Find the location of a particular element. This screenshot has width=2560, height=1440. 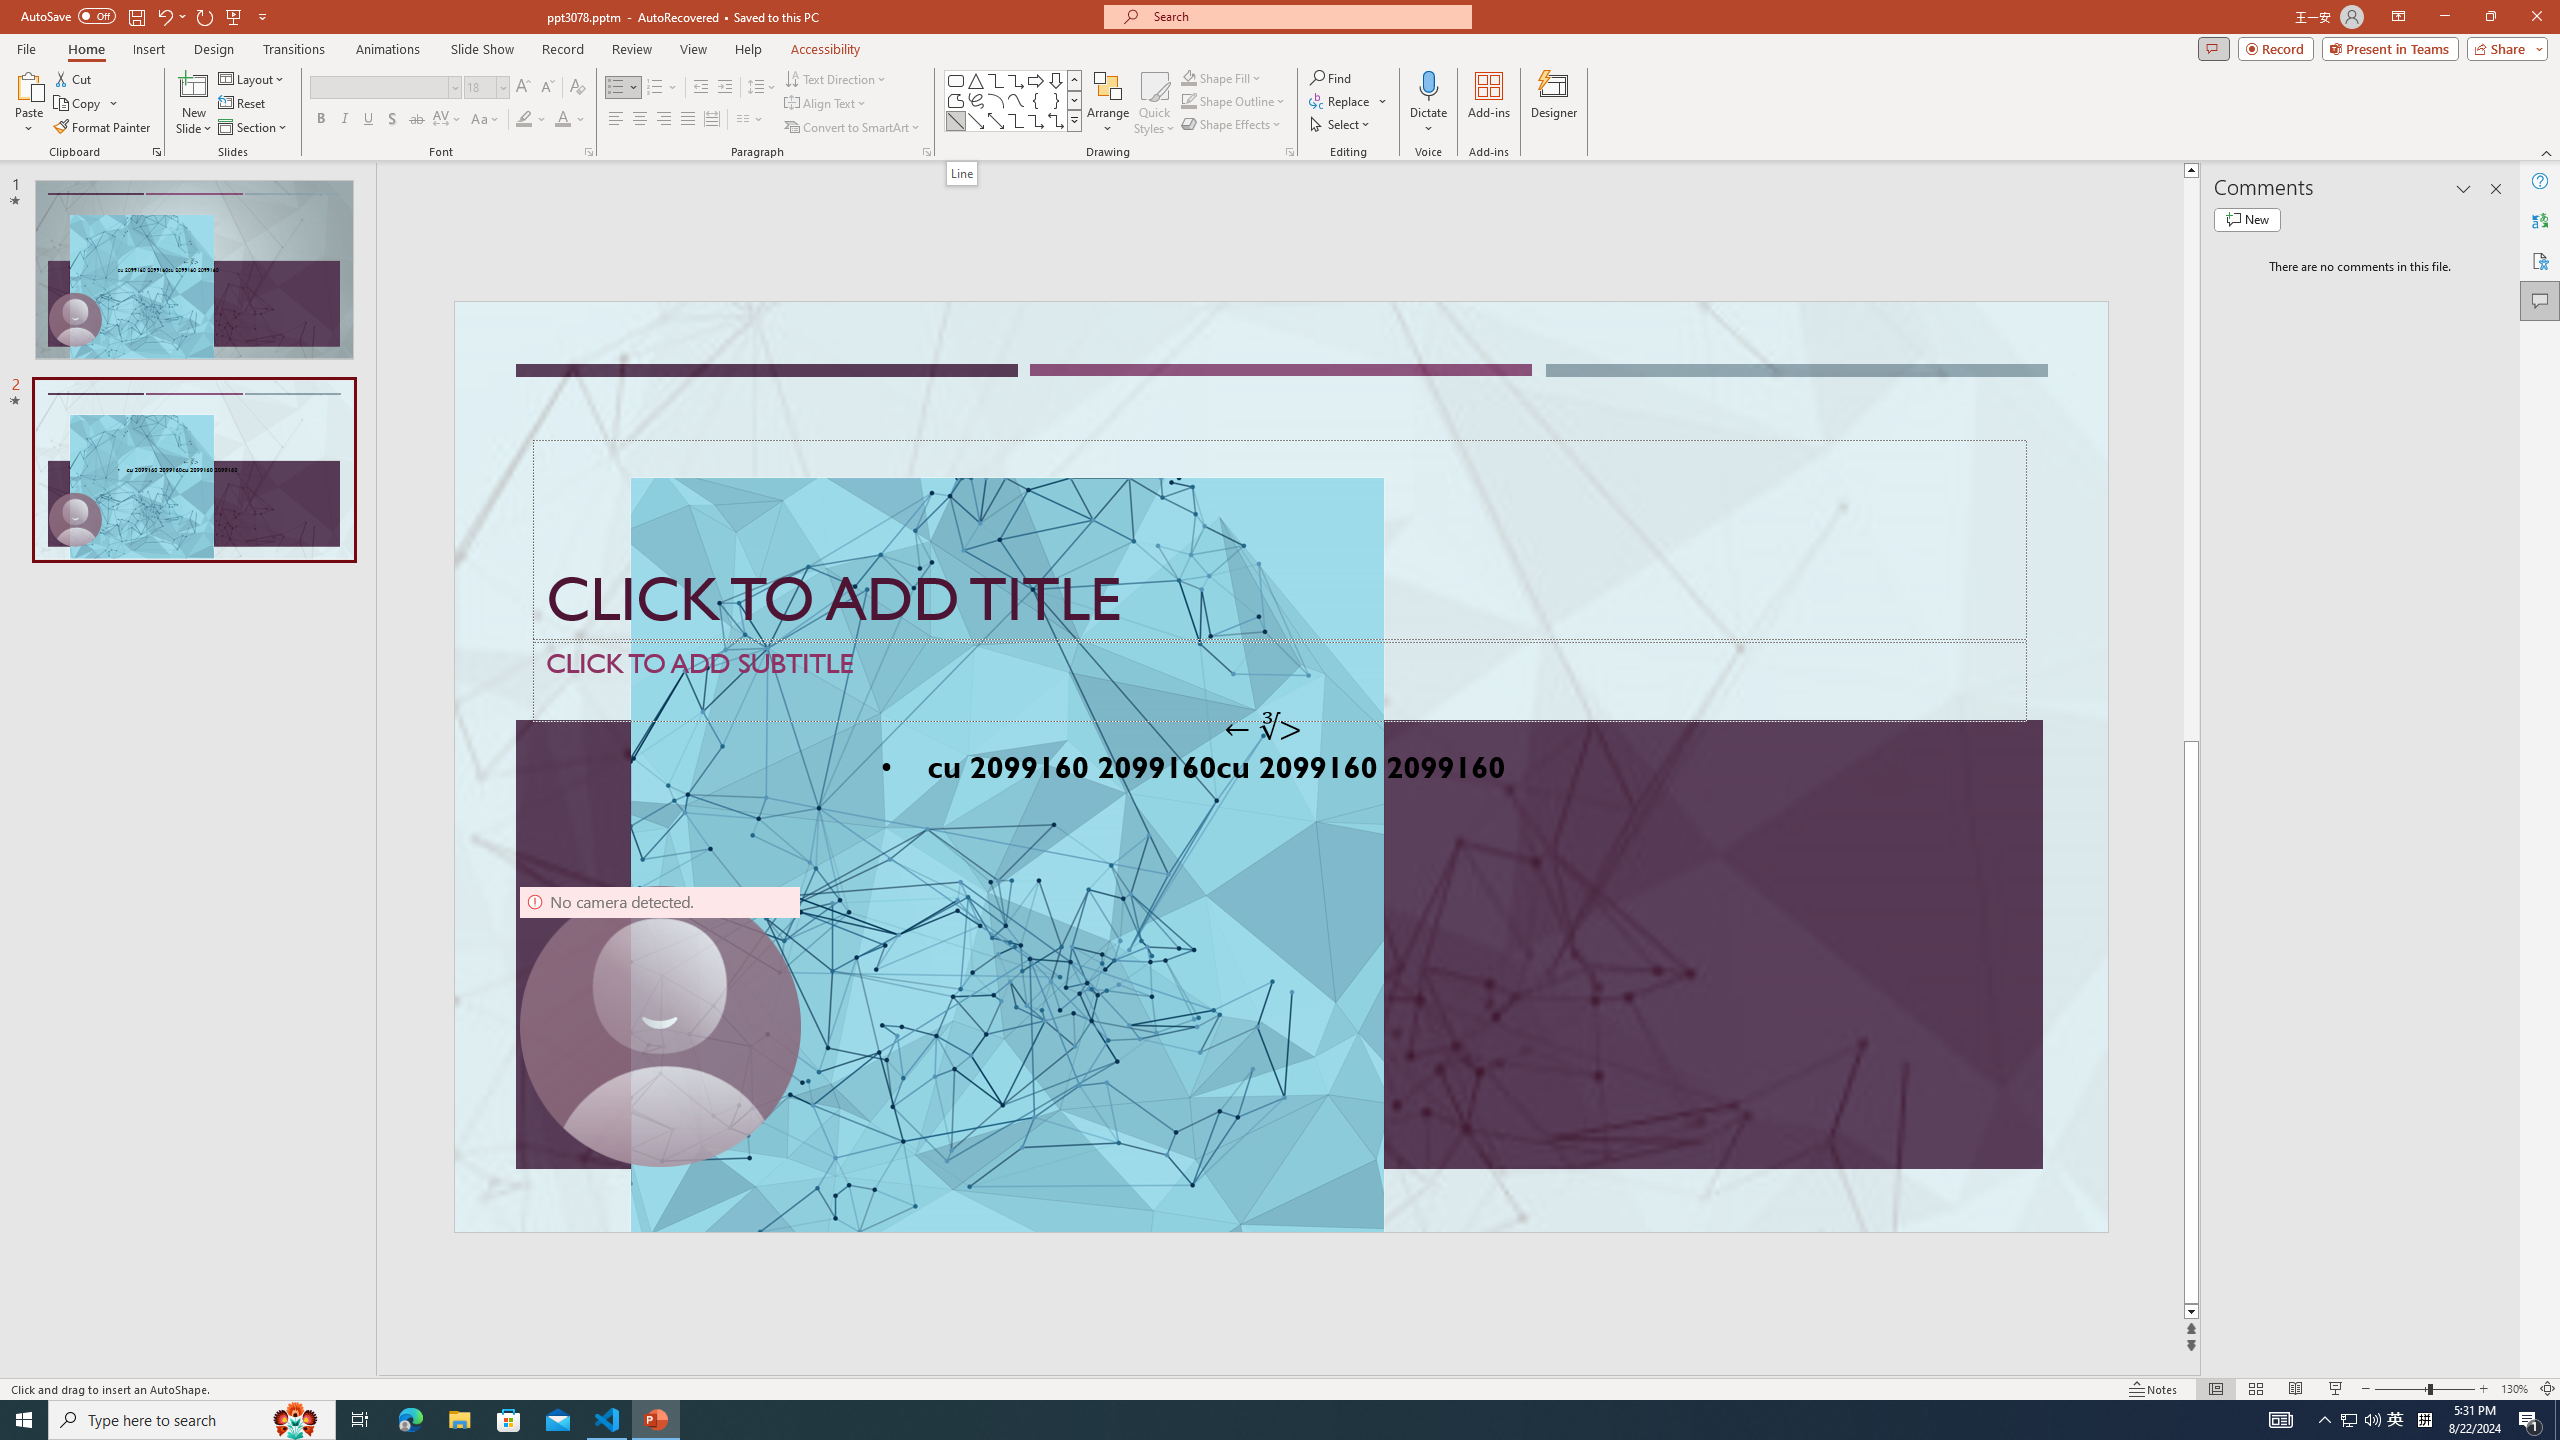

Animations is located at coordinates (388, 49).